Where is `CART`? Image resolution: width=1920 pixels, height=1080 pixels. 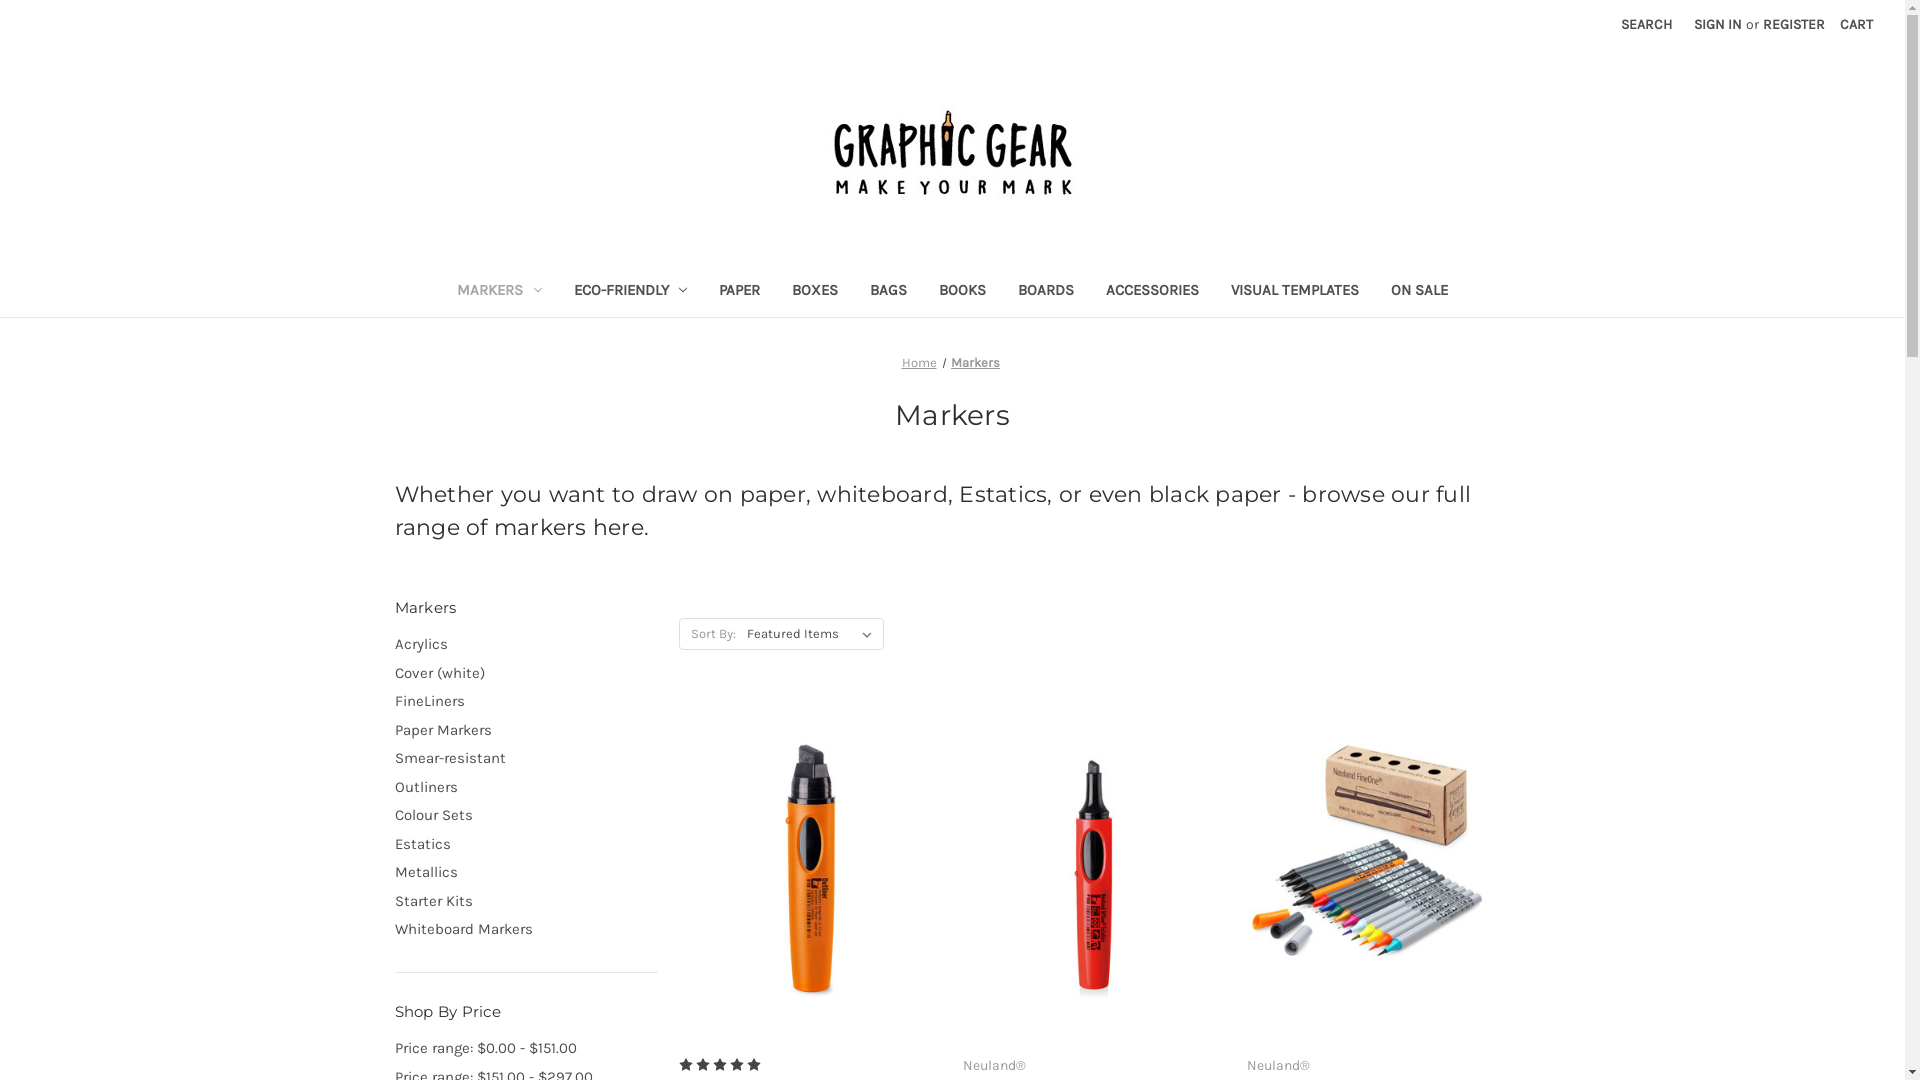
CART is located at coordinates (1856, 24).